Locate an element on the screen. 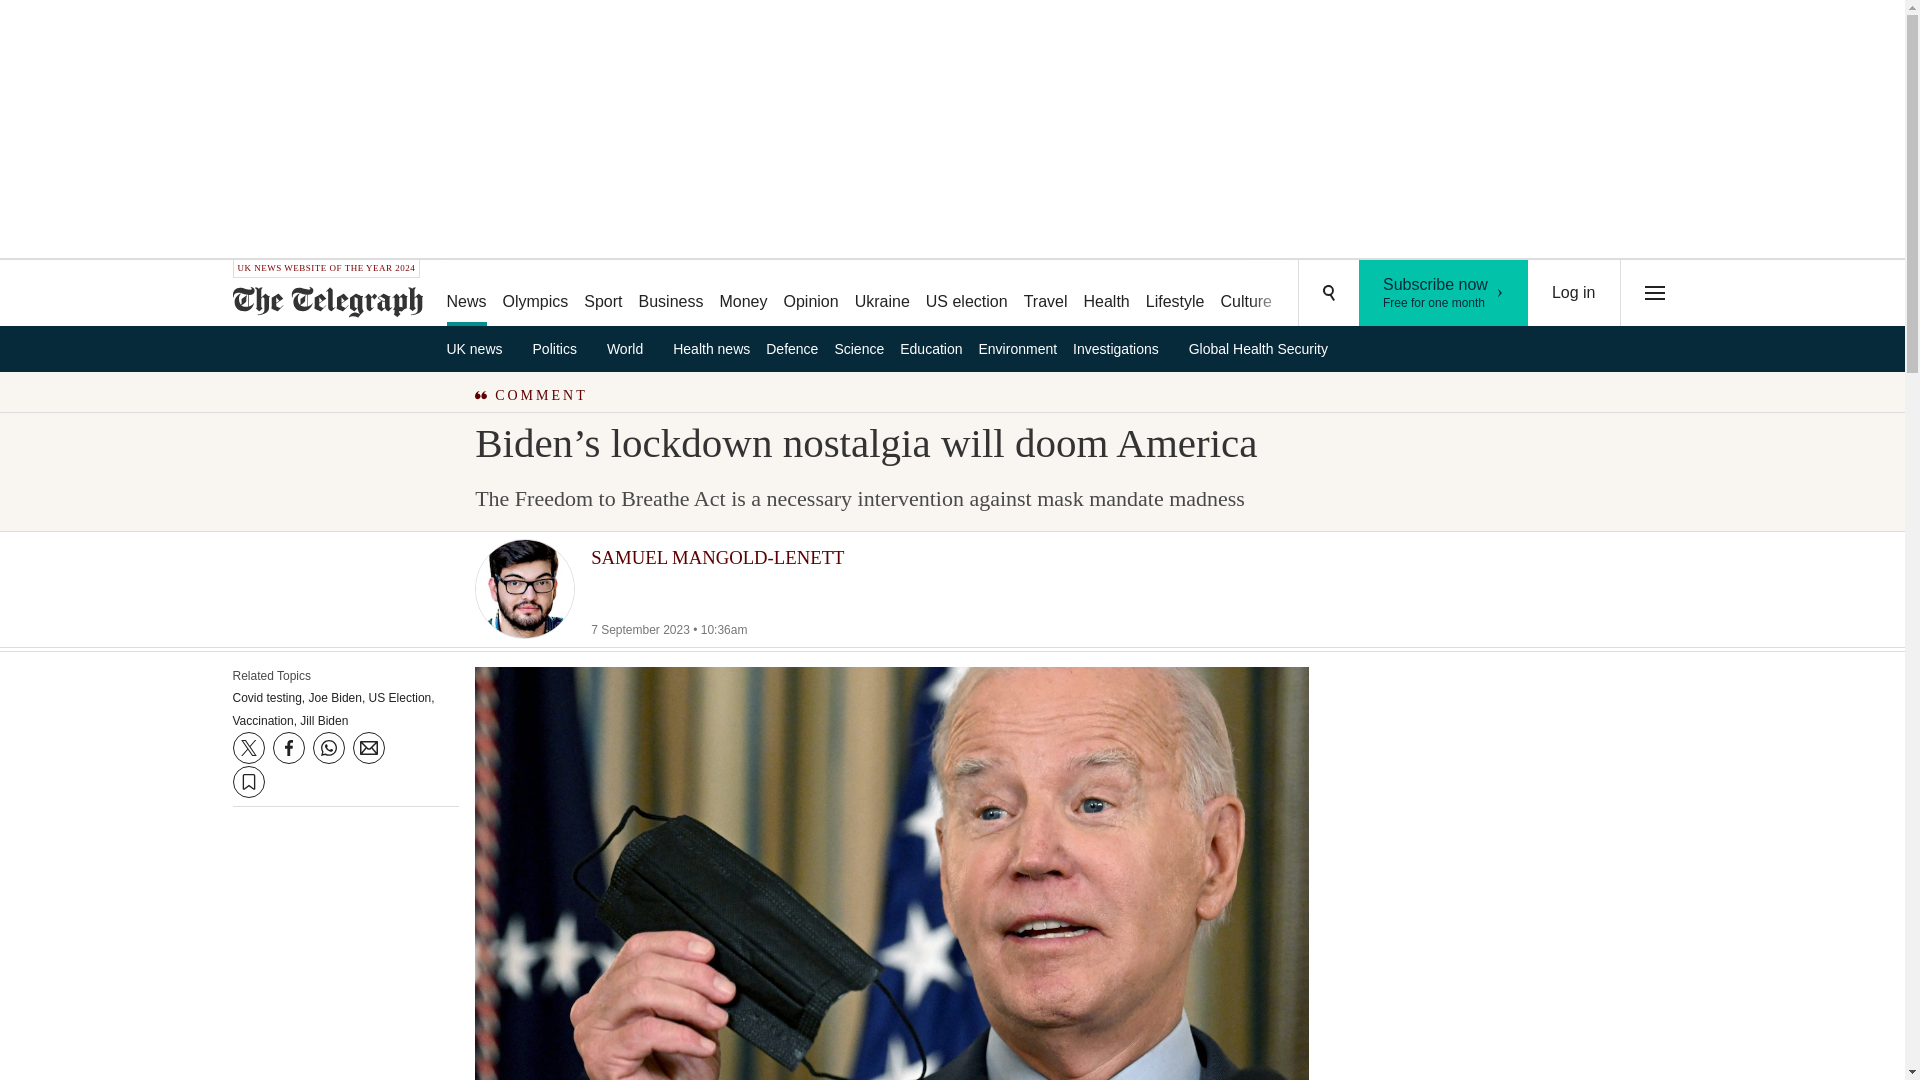  Podcasts is located at coordinates (672, 294).